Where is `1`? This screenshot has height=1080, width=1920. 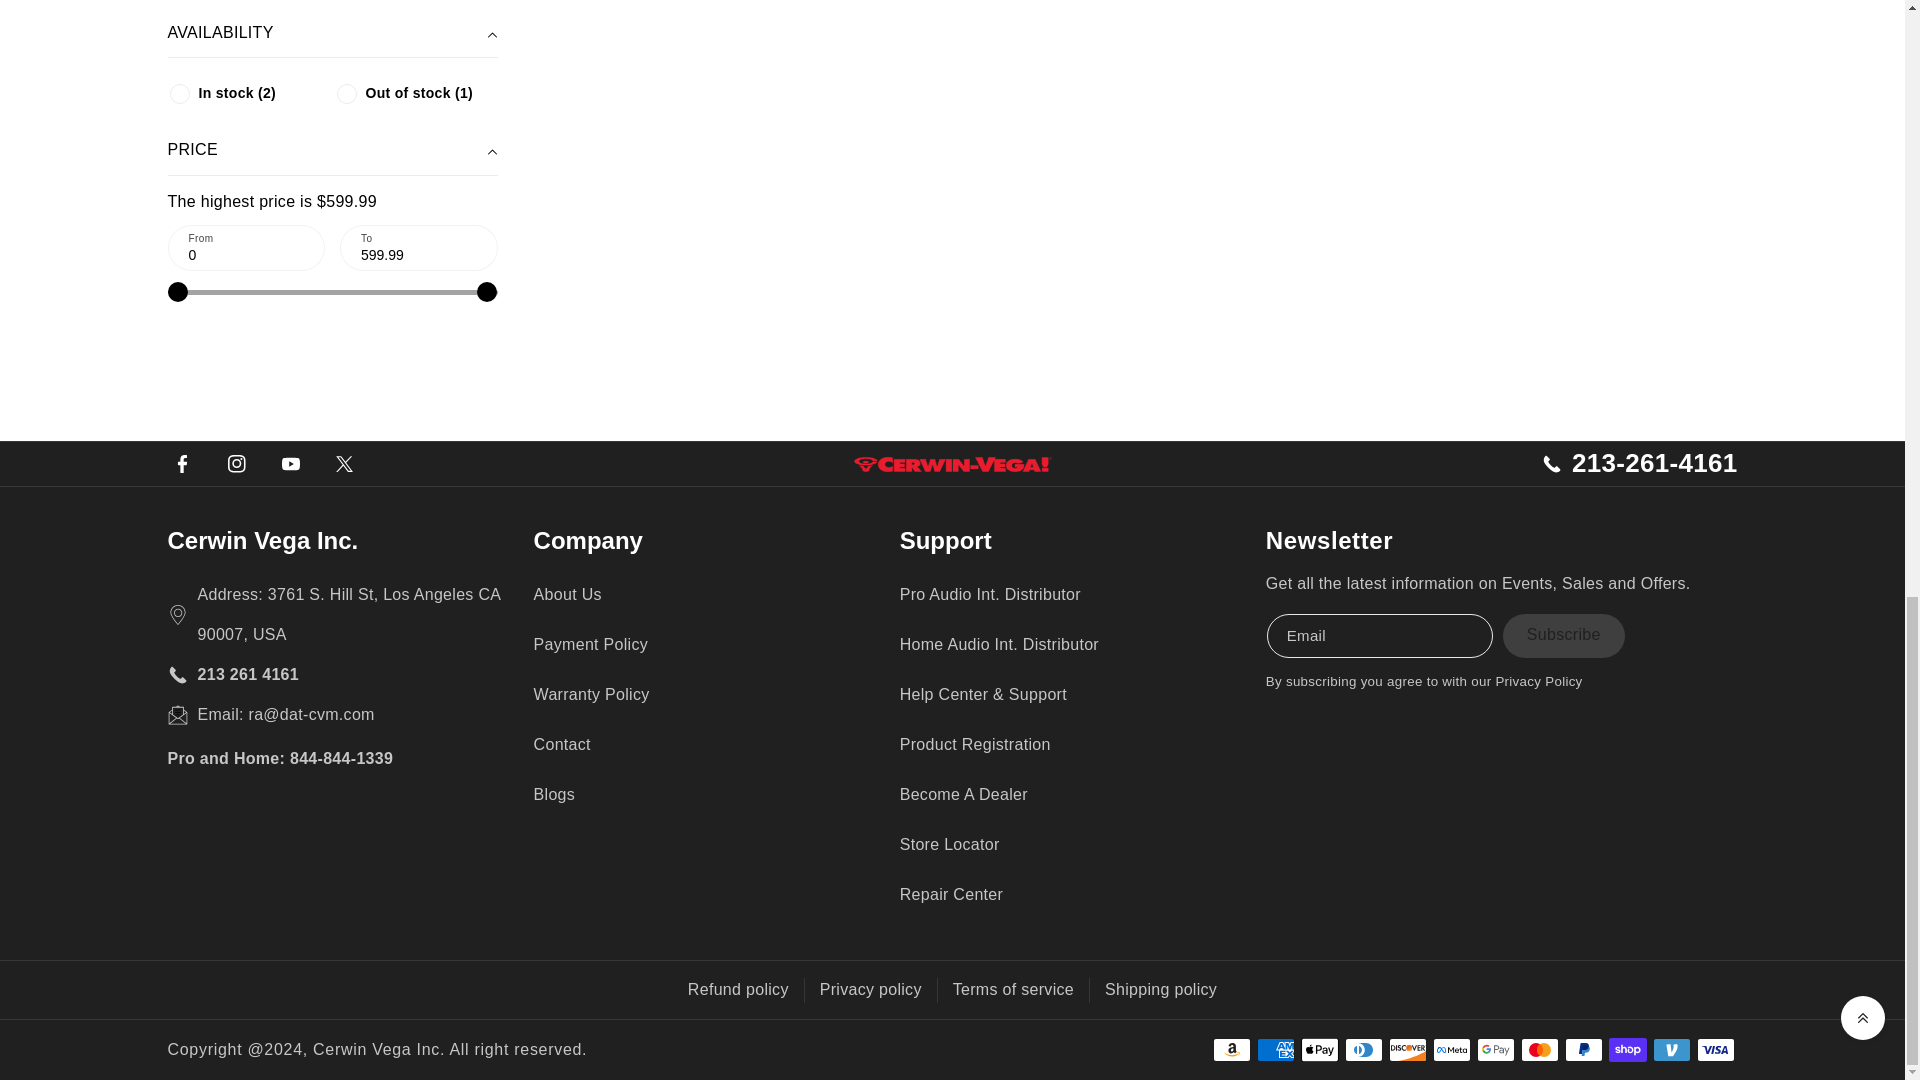
1 is located at coordinates (180, 94).